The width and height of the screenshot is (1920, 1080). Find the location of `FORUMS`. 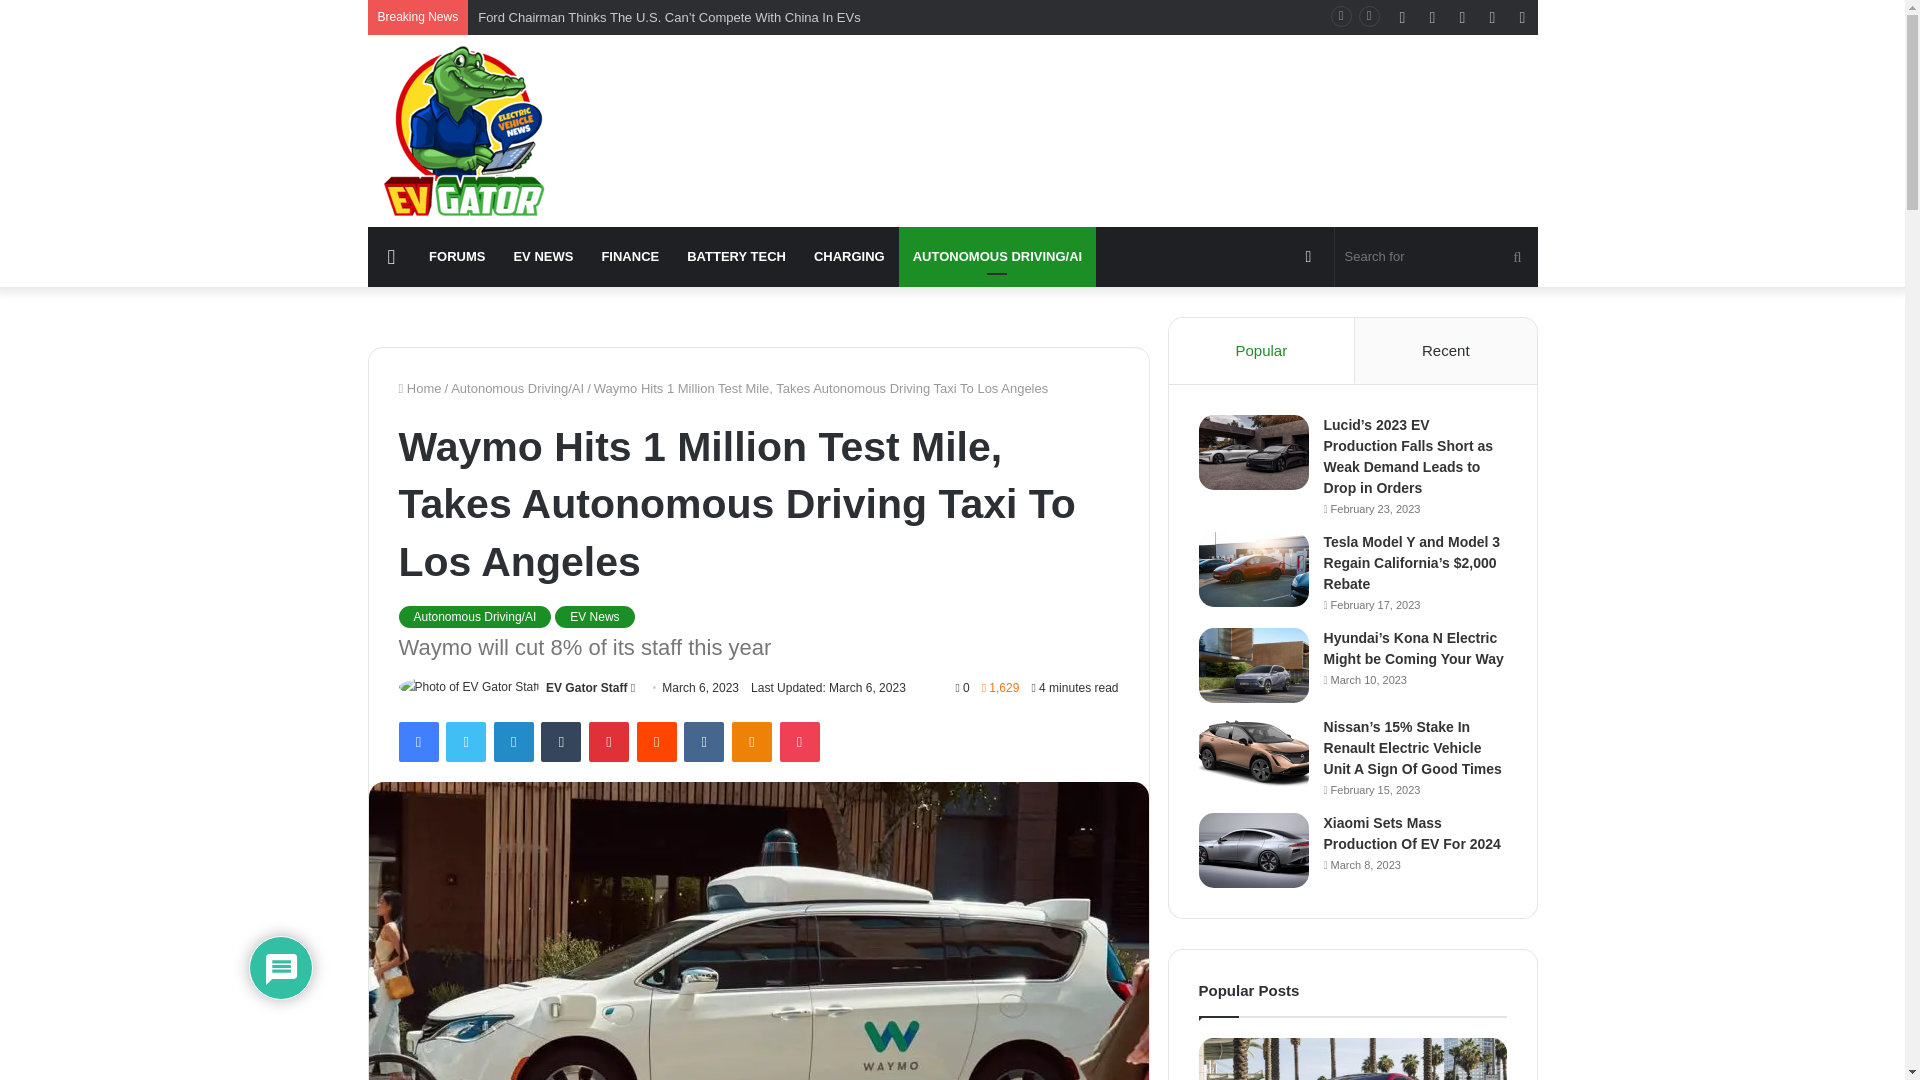

FORUMS is located at coordinates (456, 256).